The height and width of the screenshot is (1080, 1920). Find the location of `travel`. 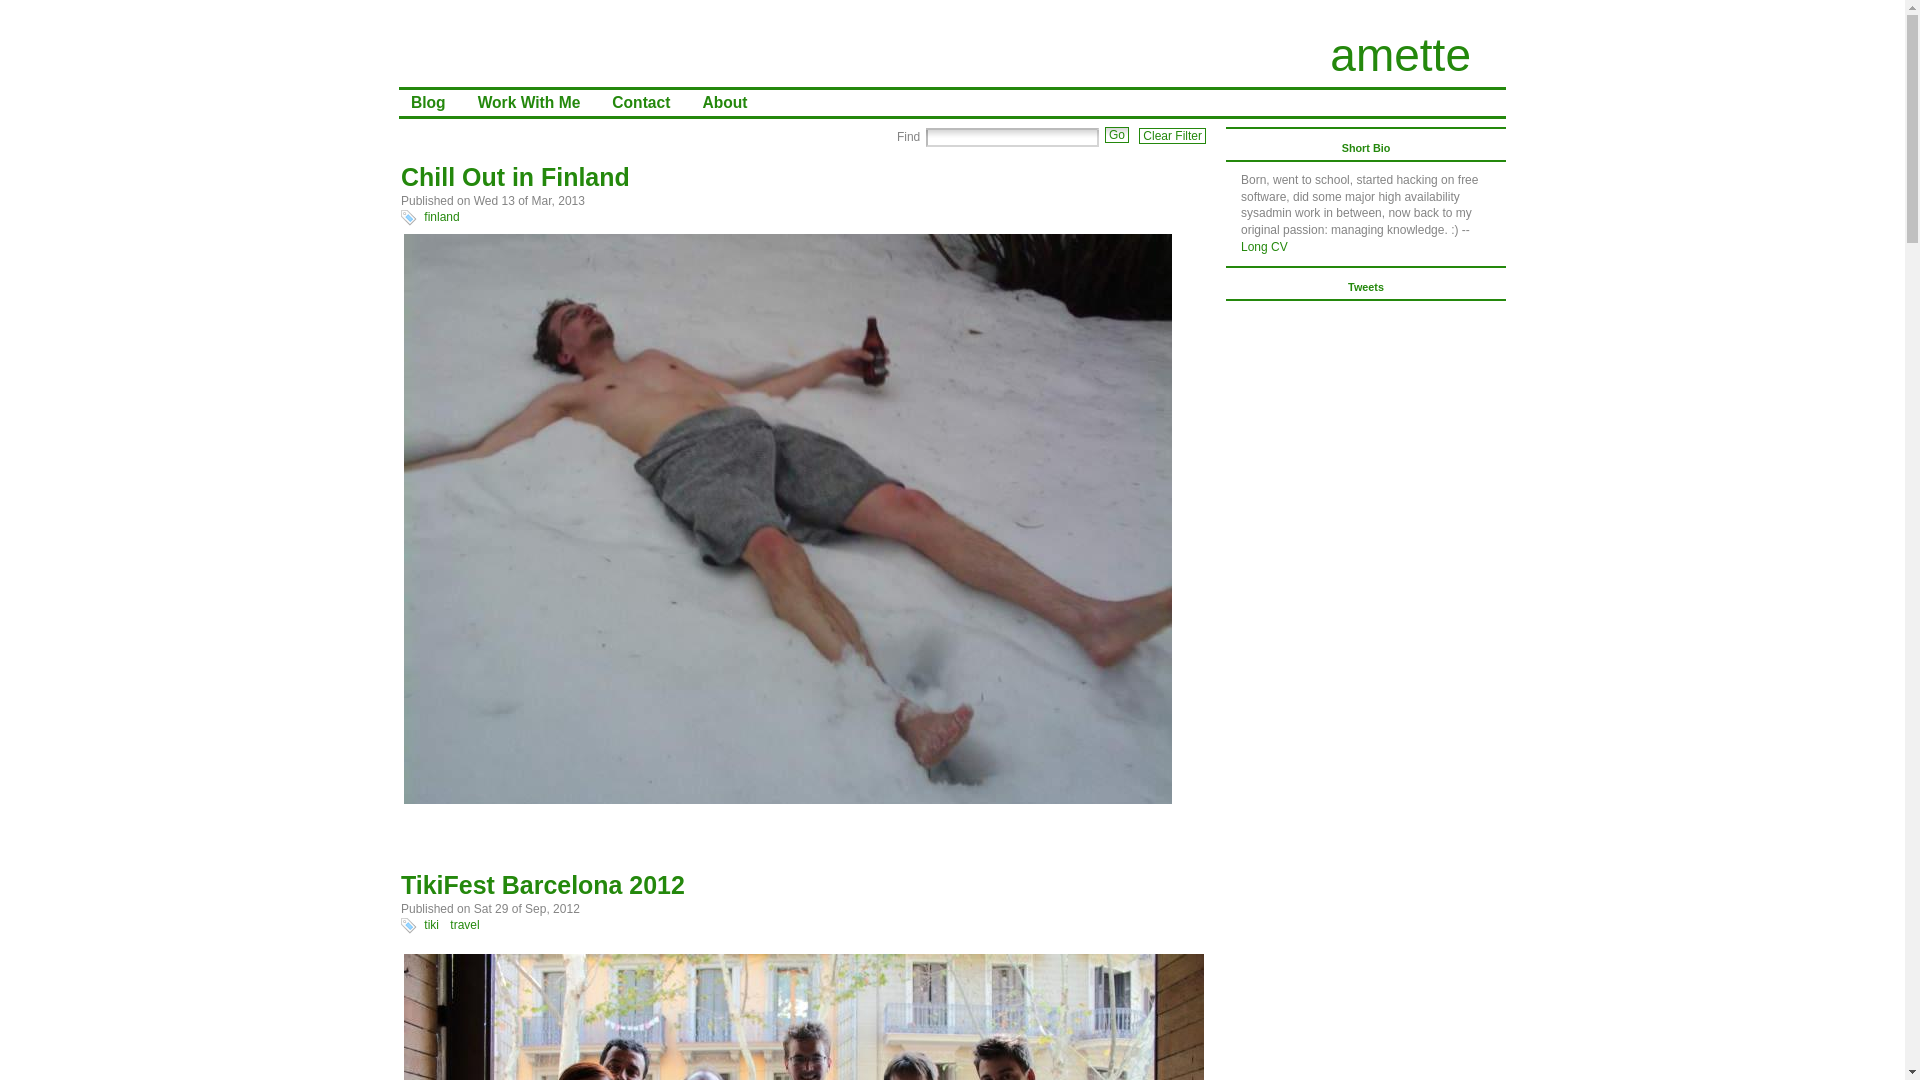

travel is located at coordinates (464, 925).